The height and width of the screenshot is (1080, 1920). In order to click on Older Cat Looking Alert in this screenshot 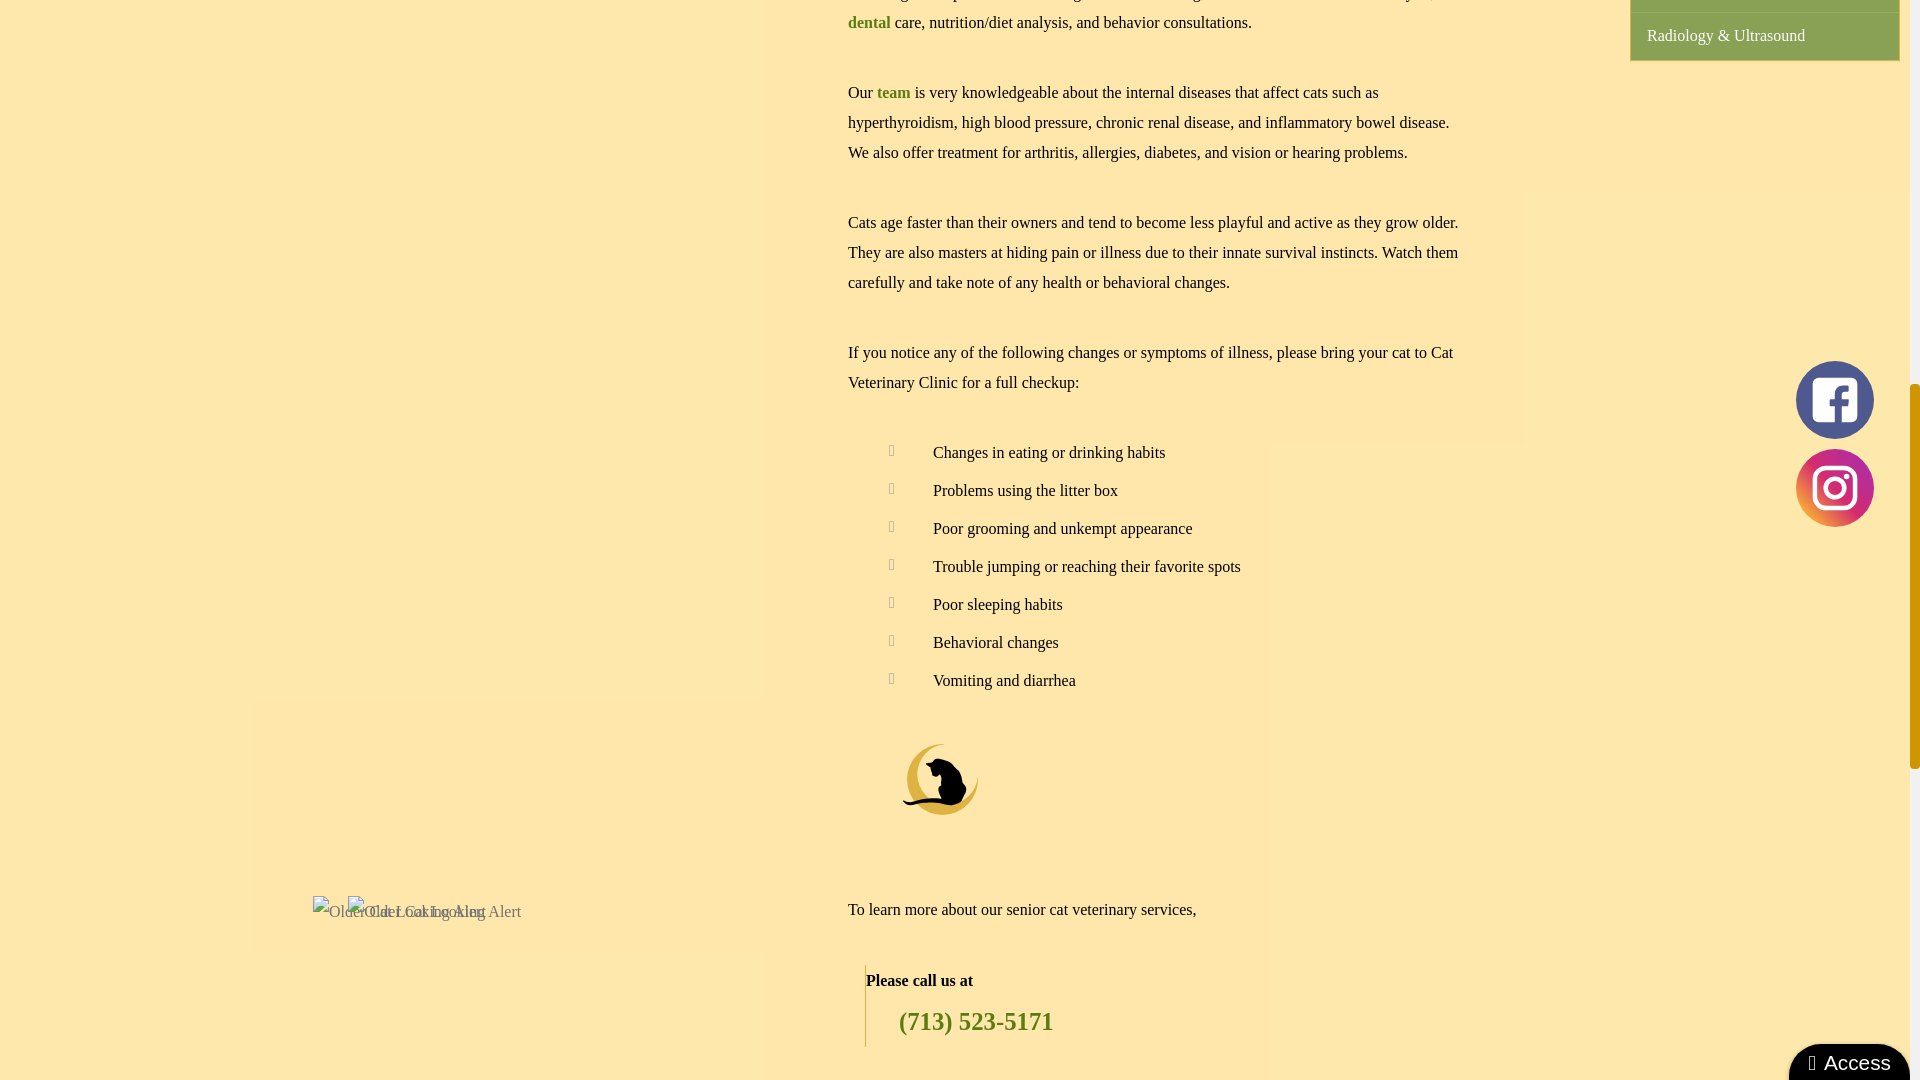, I will do `click(398, 912)`.